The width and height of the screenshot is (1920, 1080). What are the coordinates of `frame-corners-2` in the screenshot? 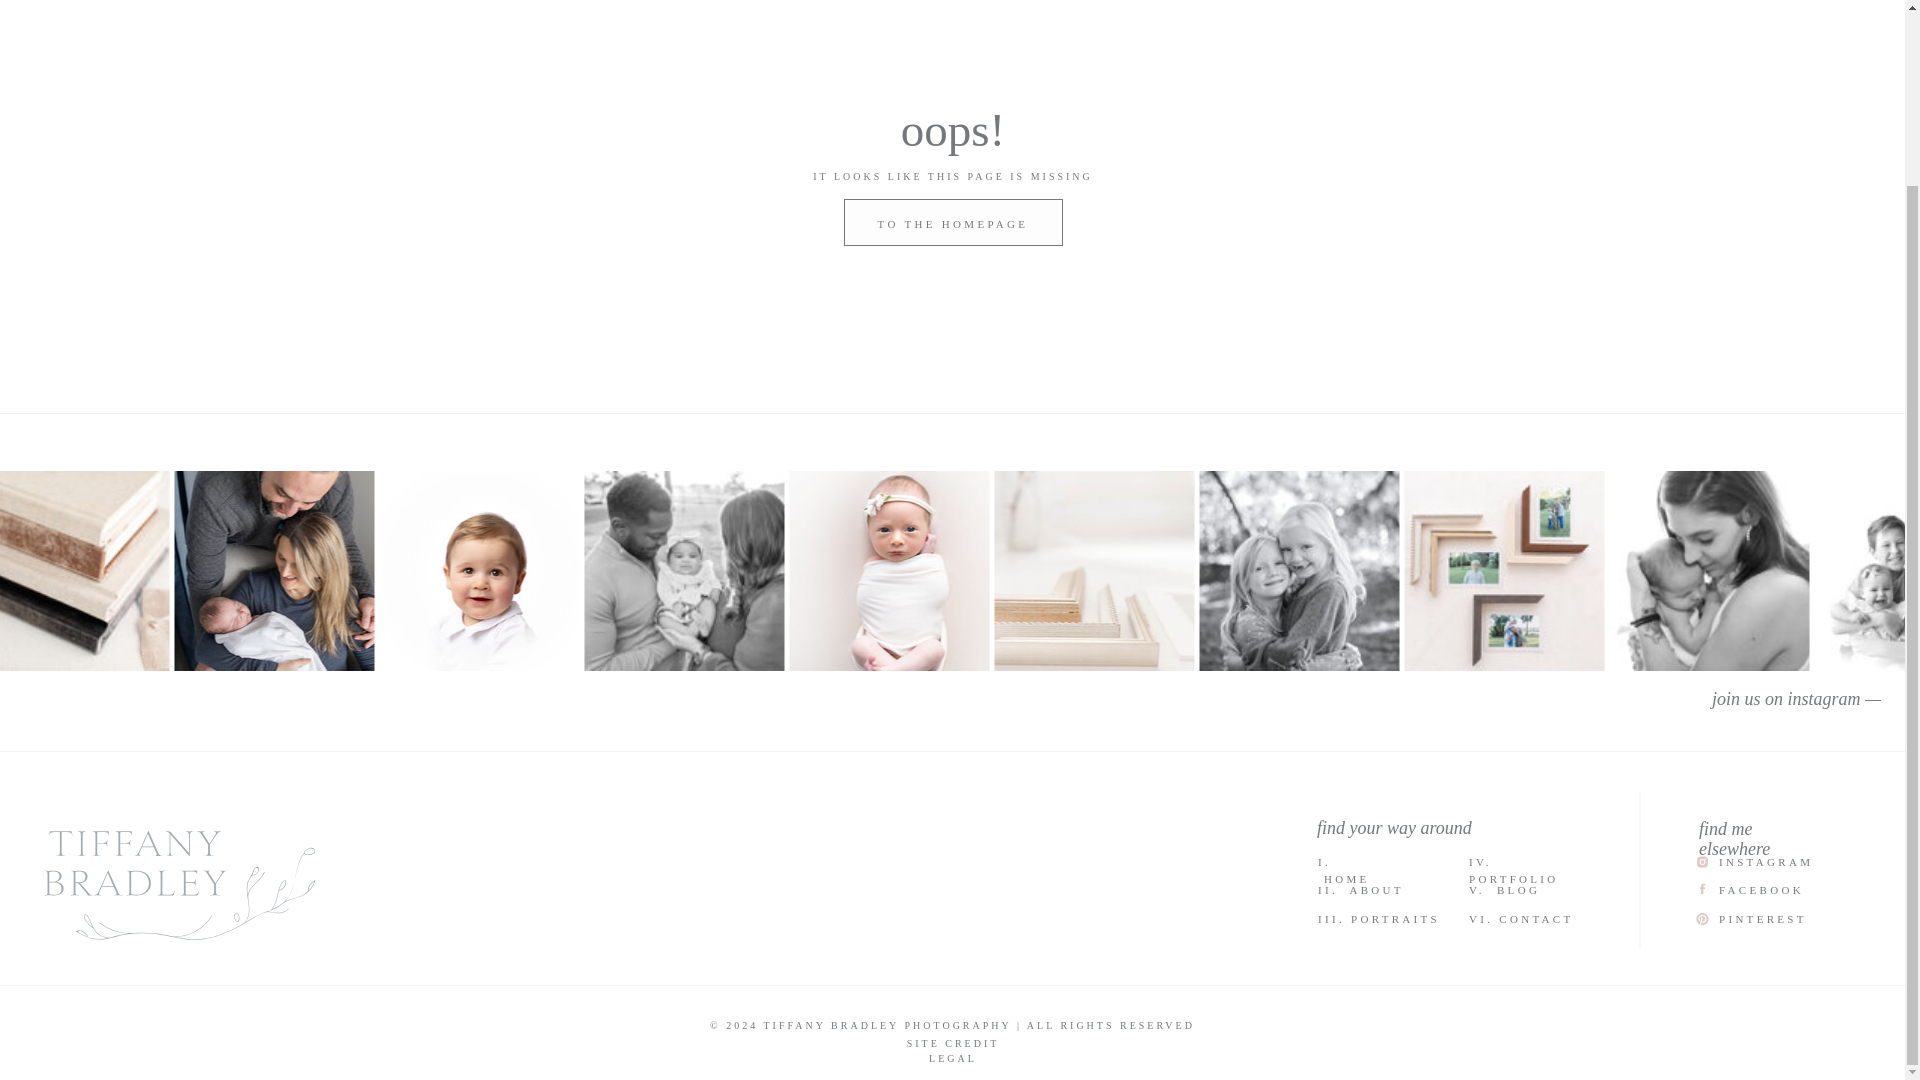 It's located at (1094, 570).